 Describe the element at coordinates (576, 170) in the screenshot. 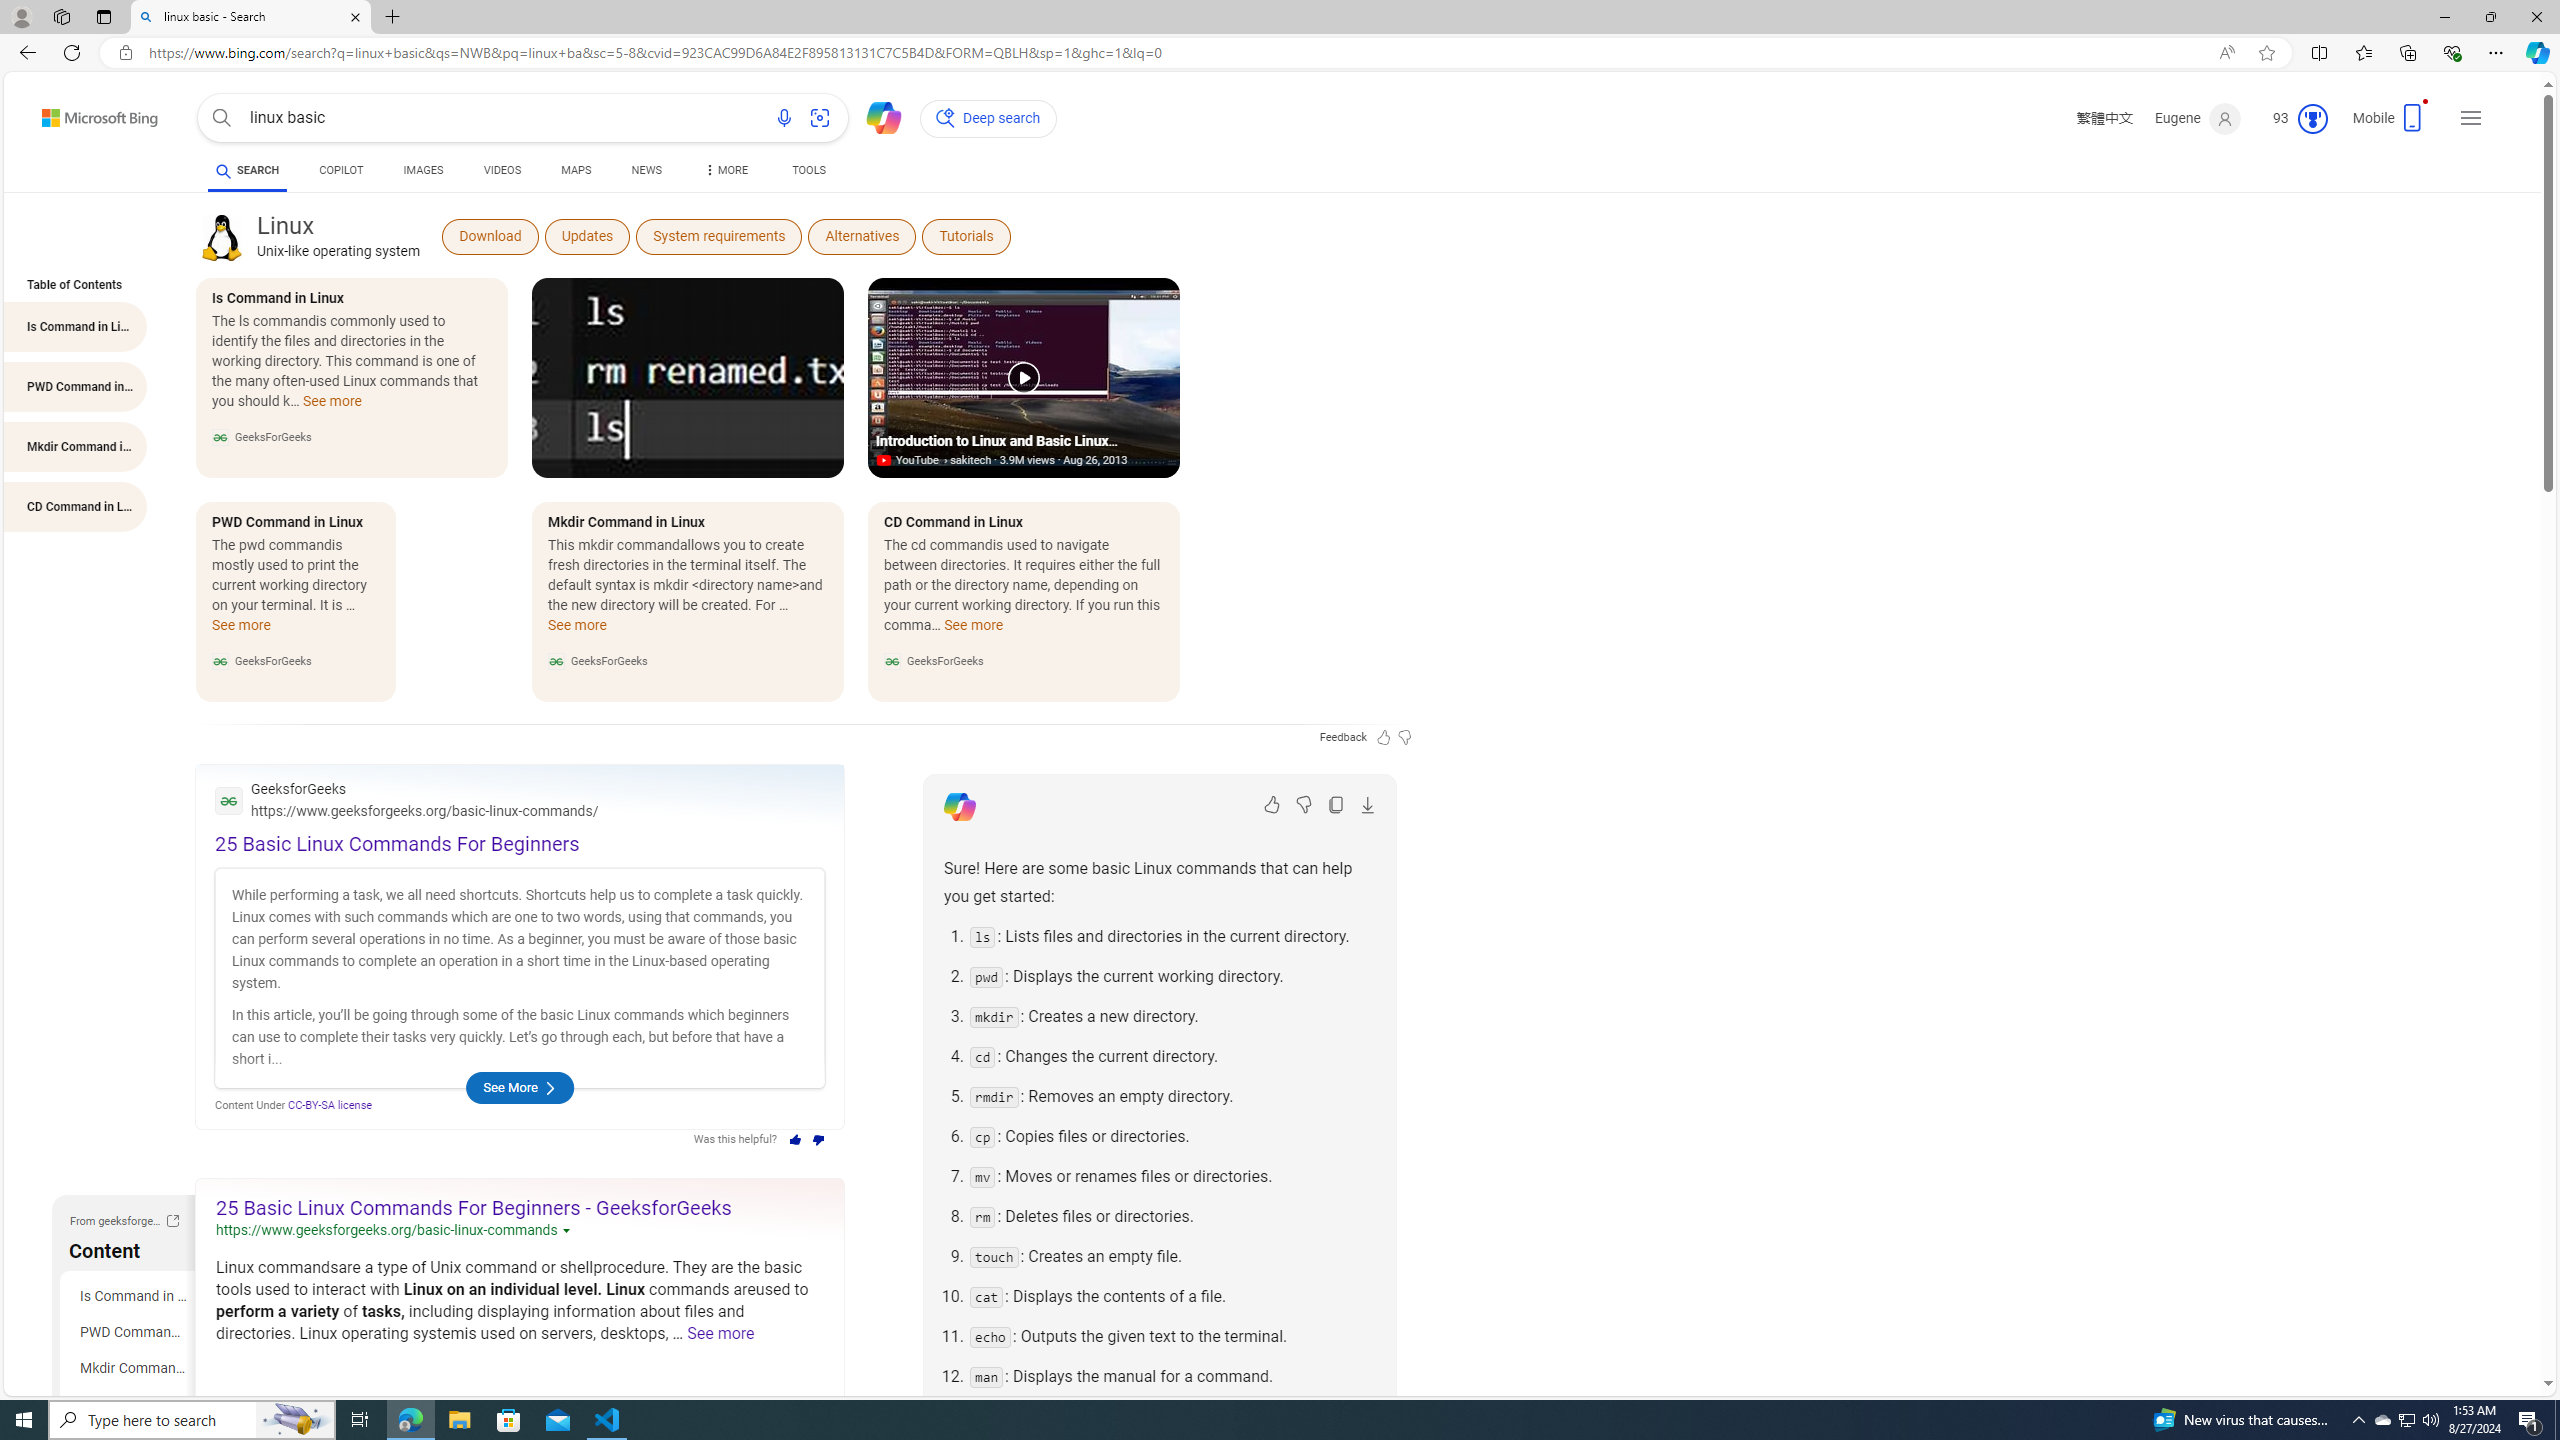

I see `MAPS` at that location.